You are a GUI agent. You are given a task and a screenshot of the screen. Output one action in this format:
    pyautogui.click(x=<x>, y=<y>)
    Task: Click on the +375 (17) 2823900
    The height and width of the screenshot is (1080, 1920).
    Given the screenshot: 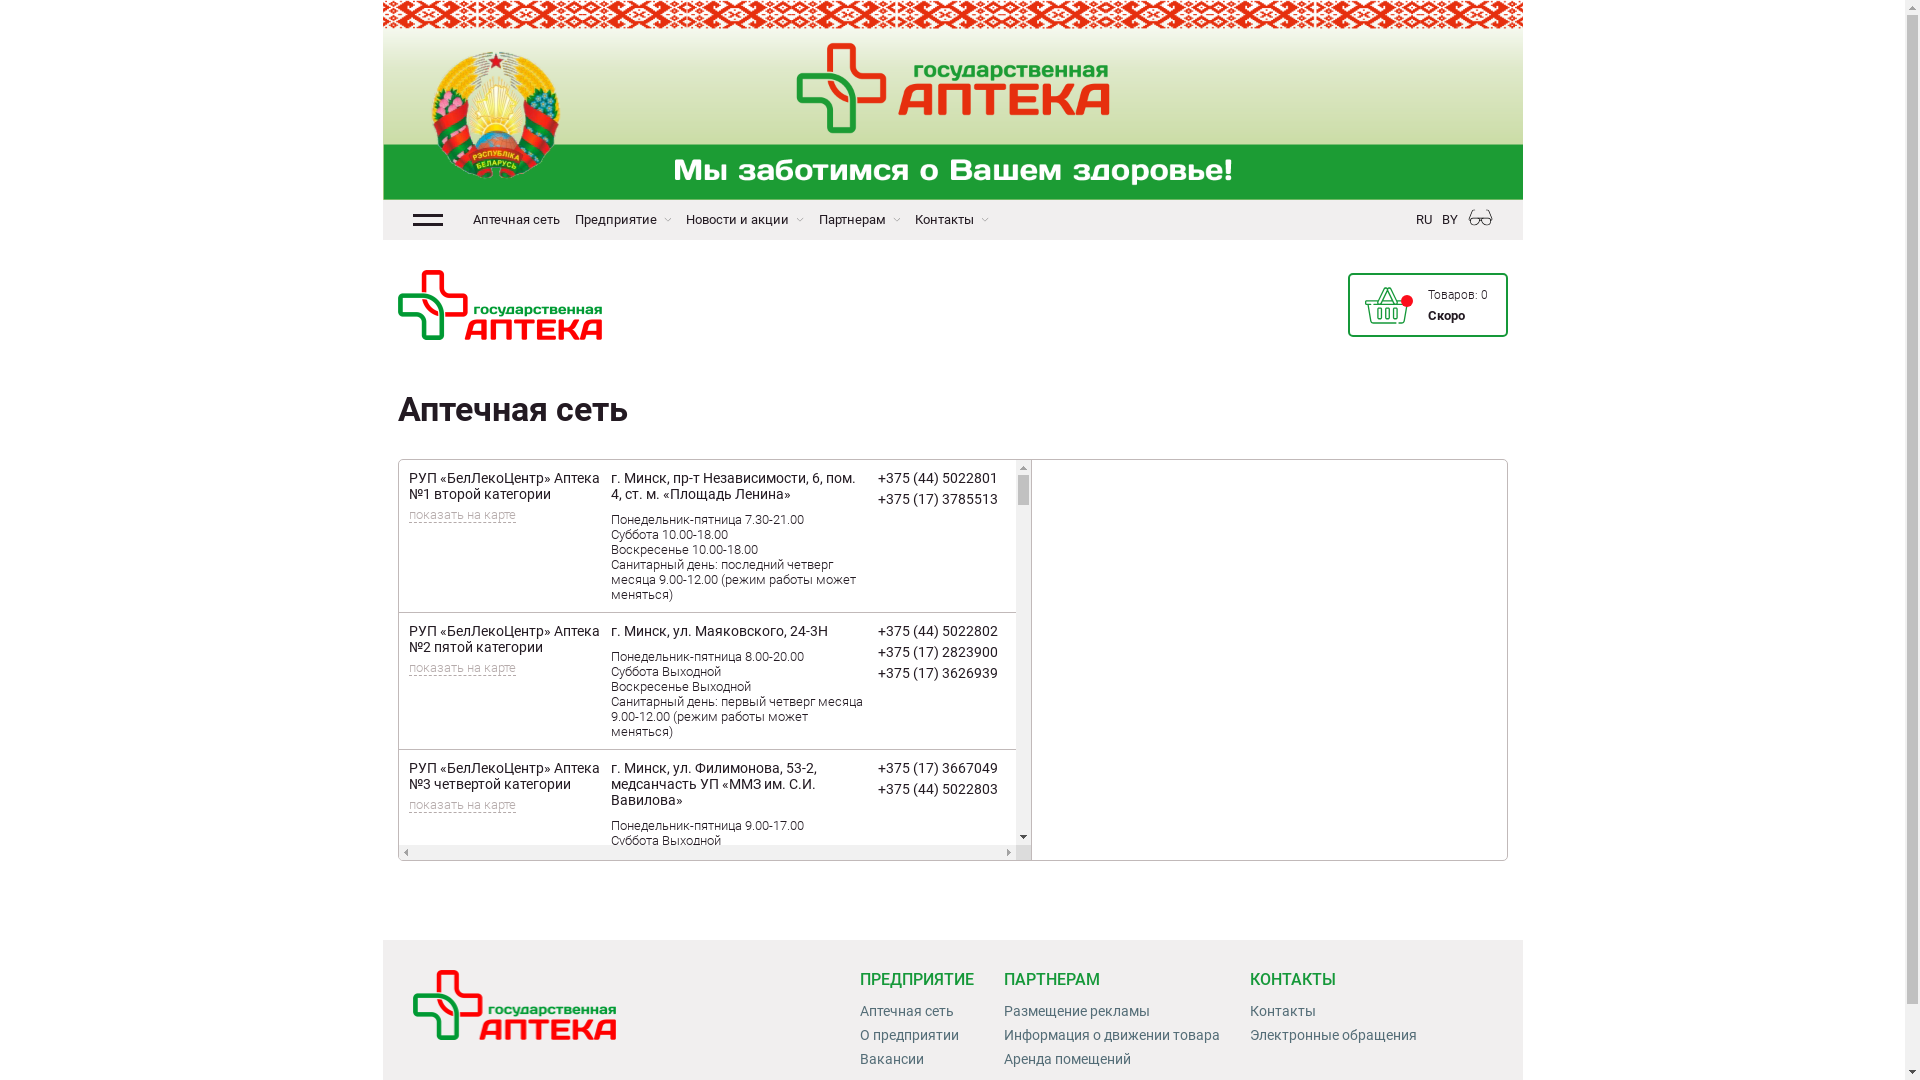 What is the action you would take?
    pyautogui.click(x=938, y=652)
    